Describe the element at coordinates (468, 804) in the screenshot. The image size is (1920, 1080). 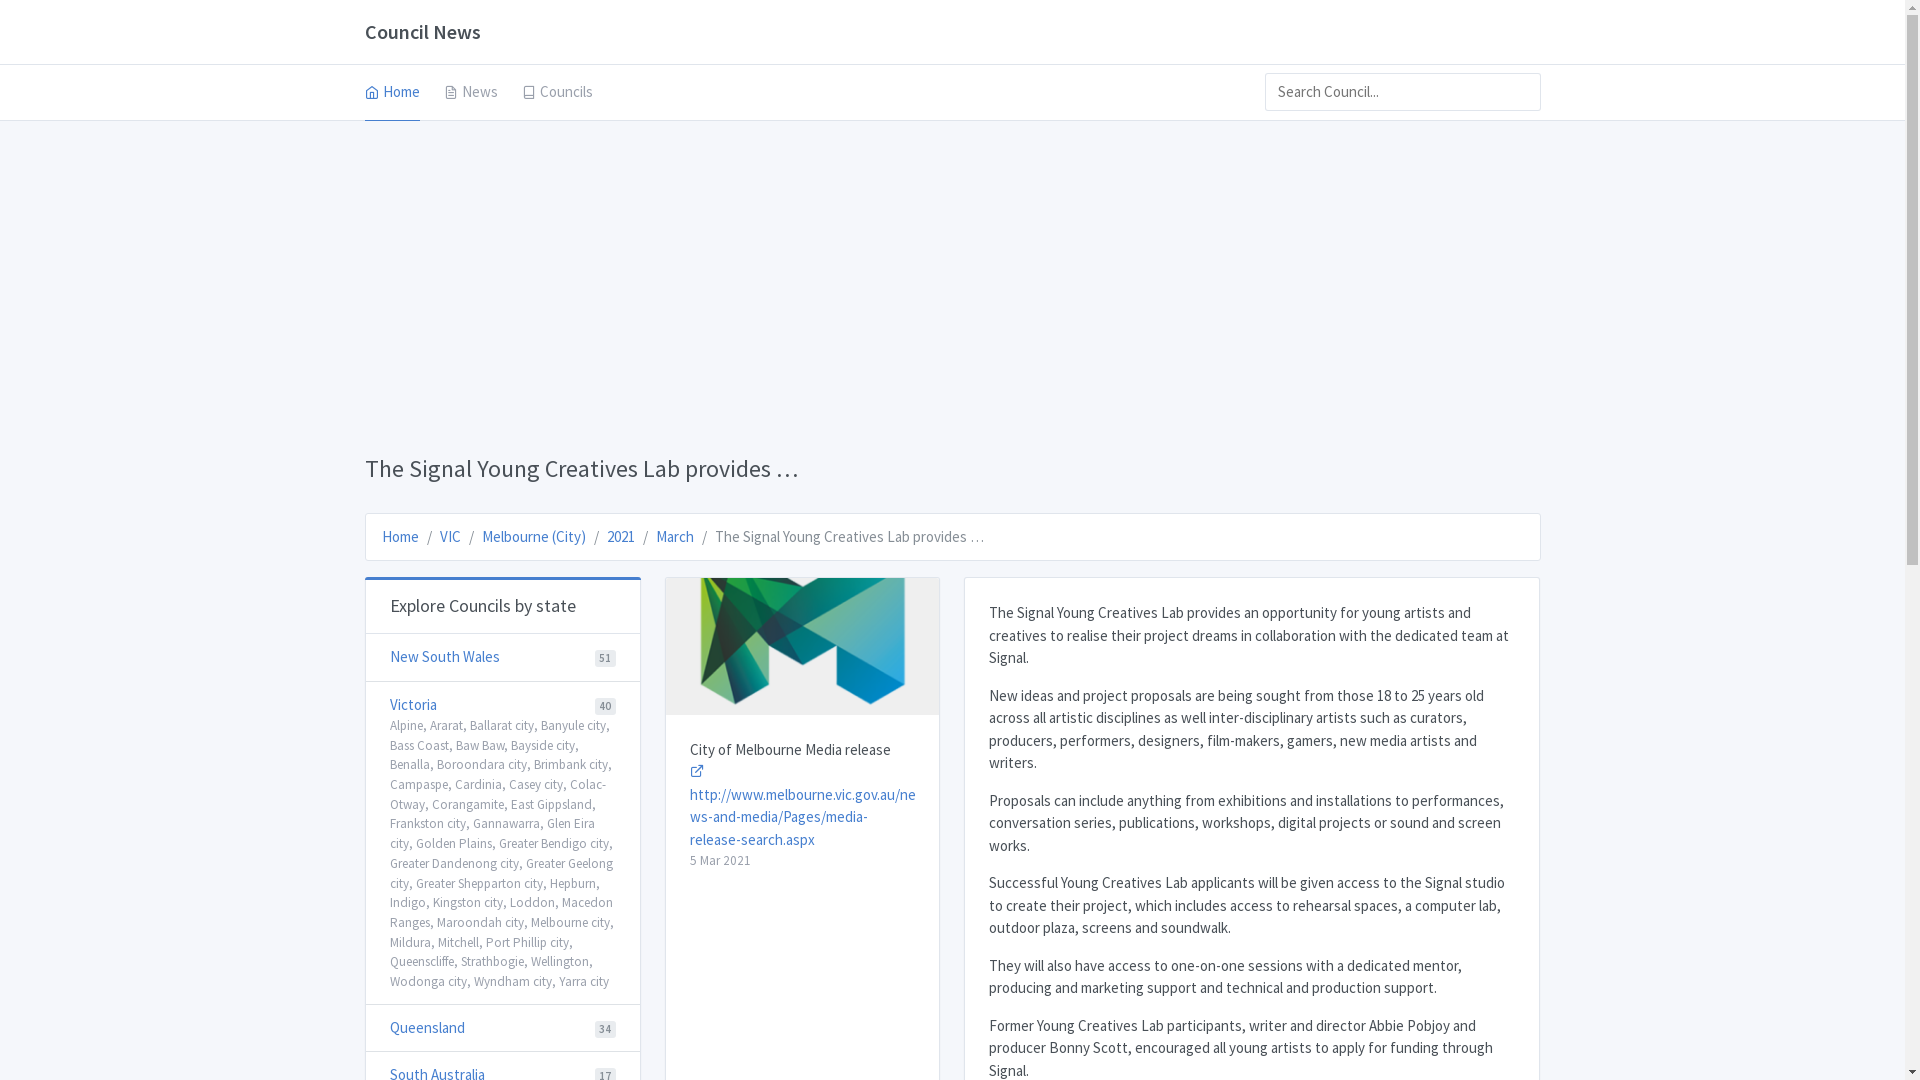
I see `Corangamite` at that location.